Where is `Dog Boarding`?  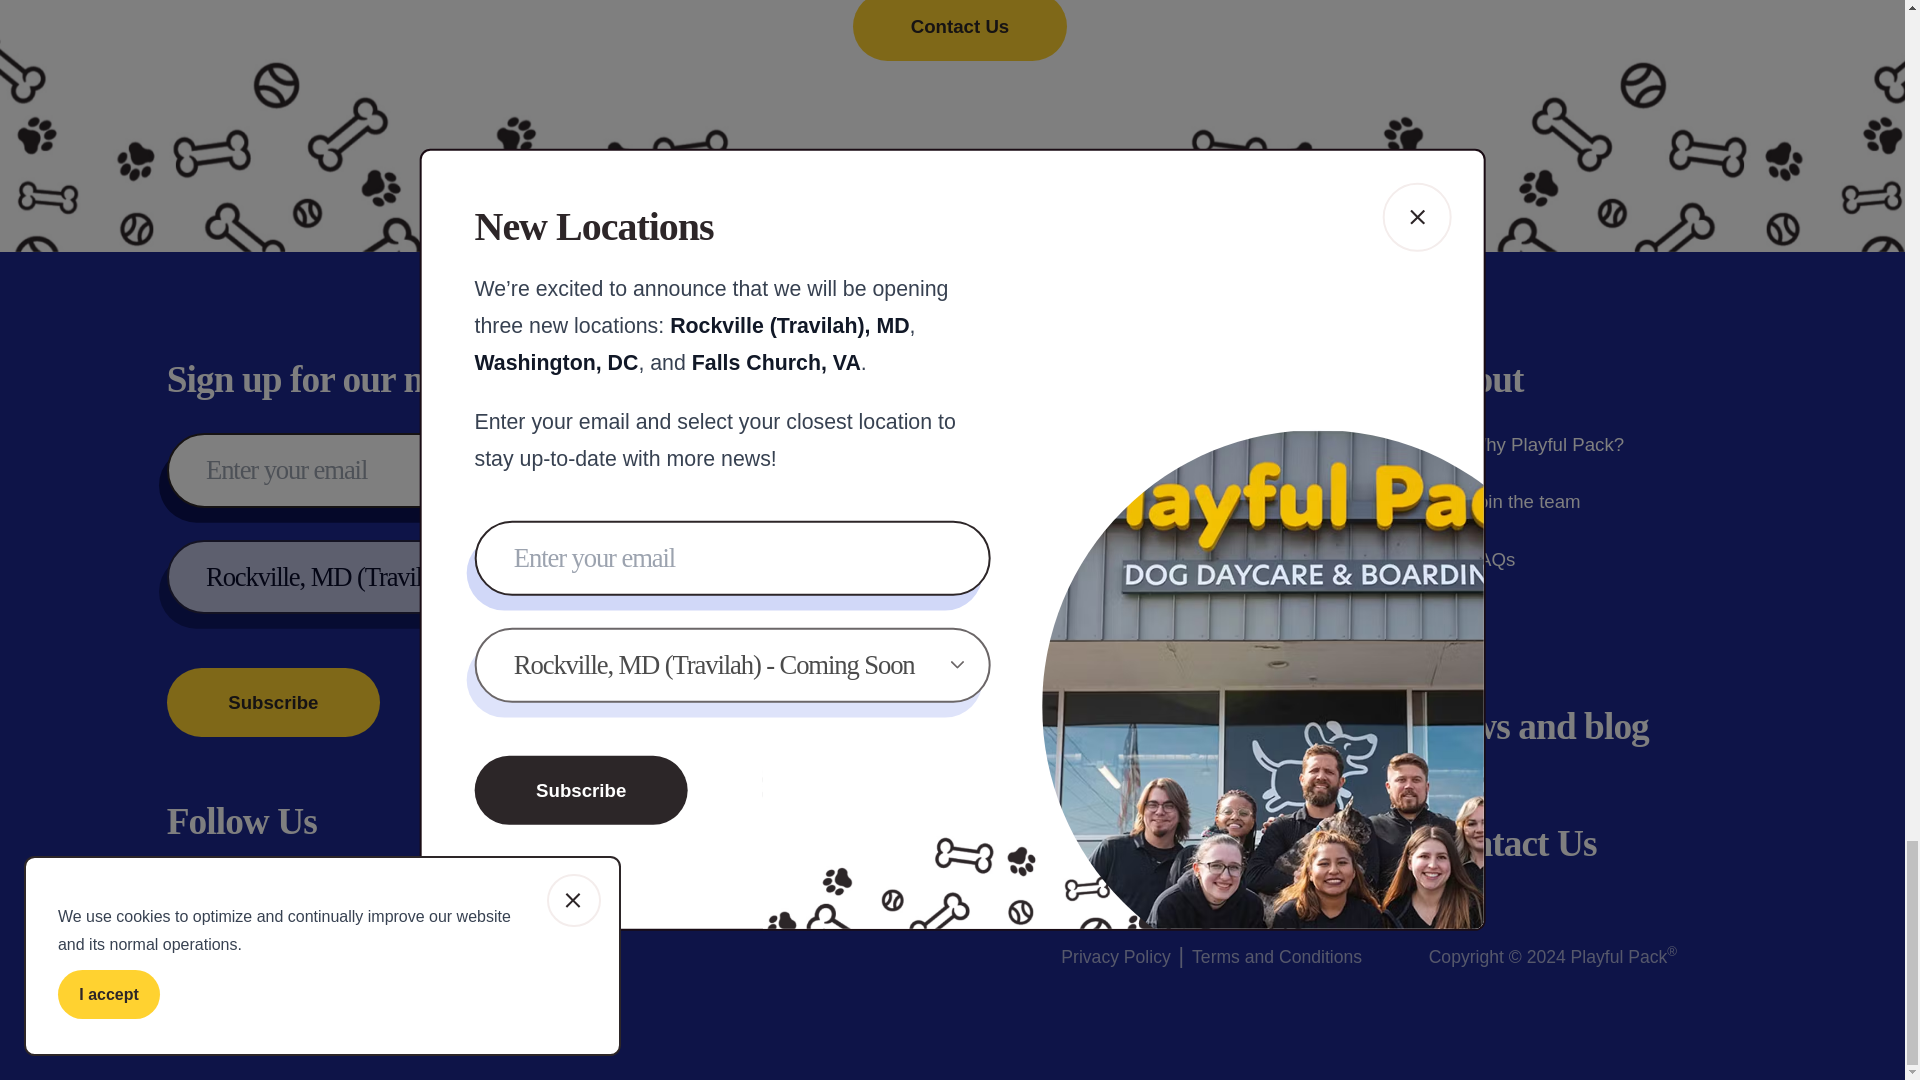 Dog Boarding is located at coordinates (1138, 502).